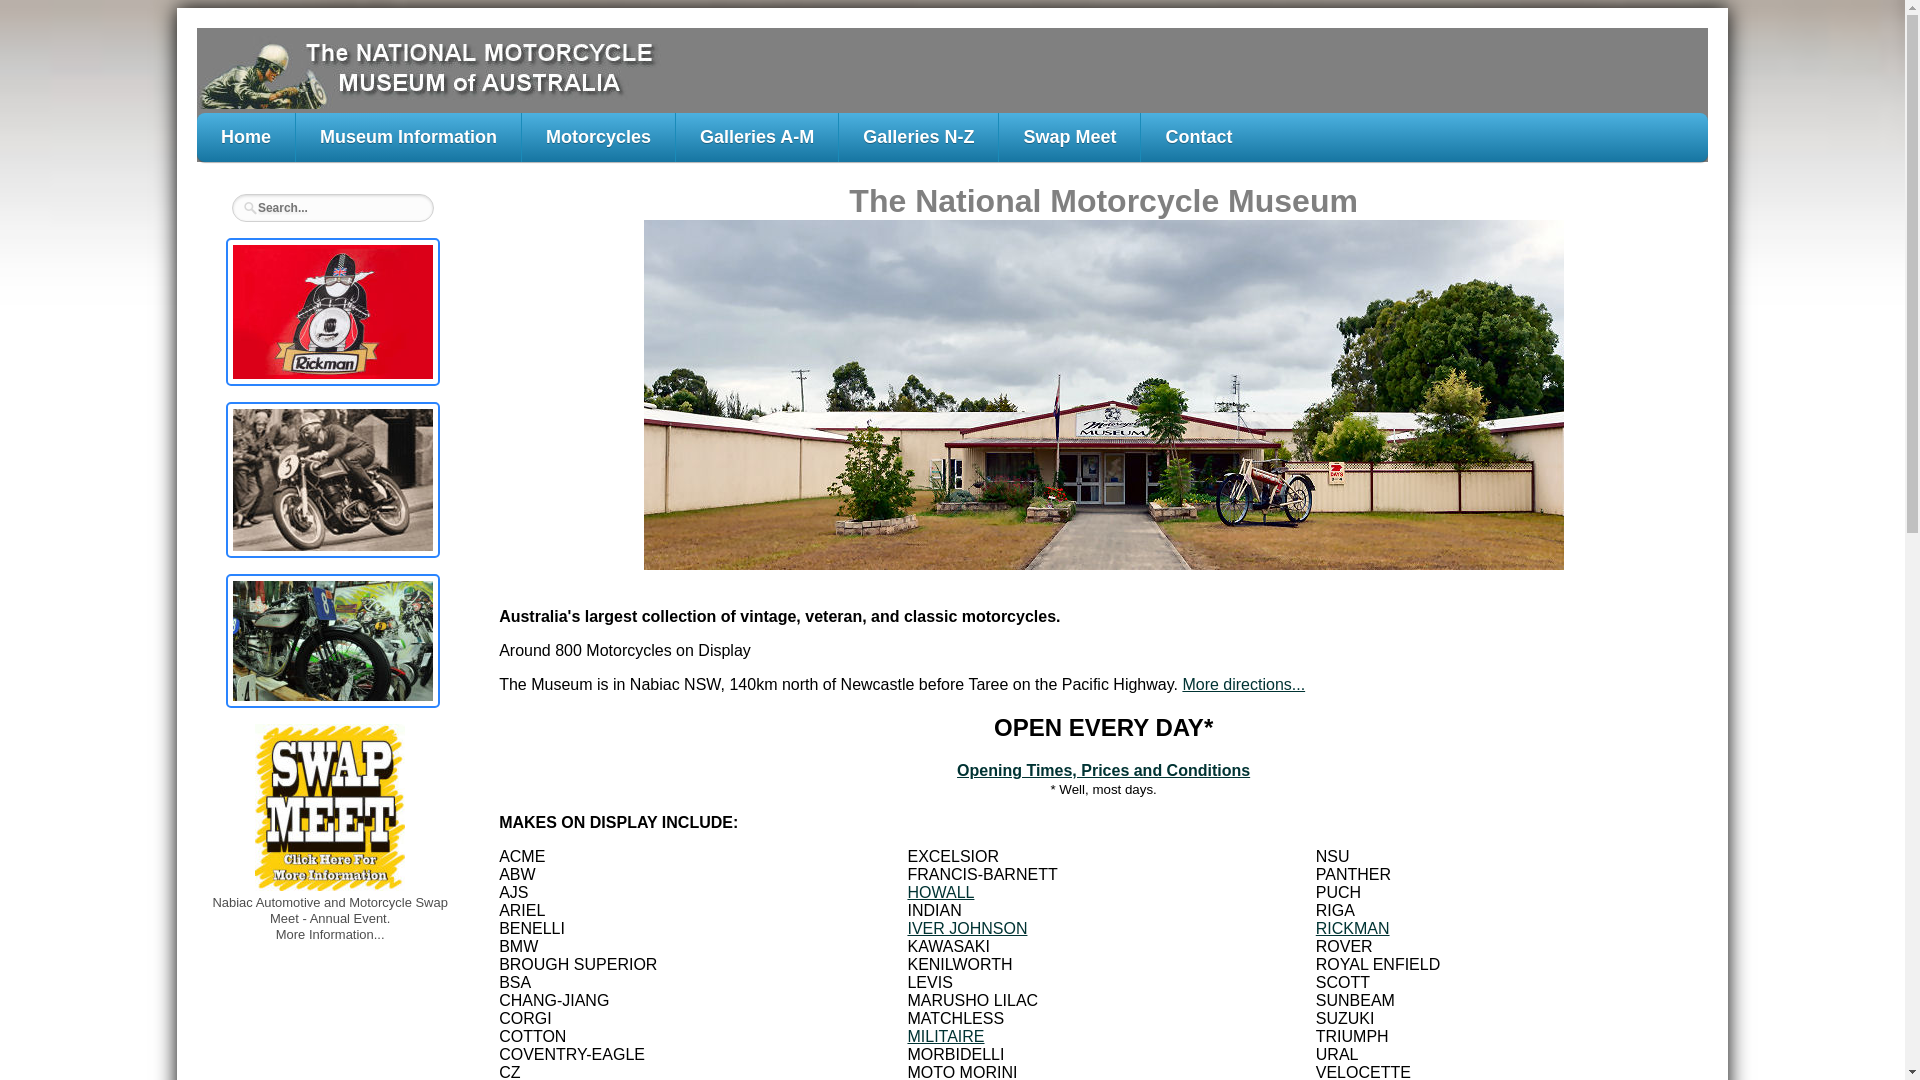 The image size is (1920, 1080). I want to click on More directions..., so click(1244, 684).